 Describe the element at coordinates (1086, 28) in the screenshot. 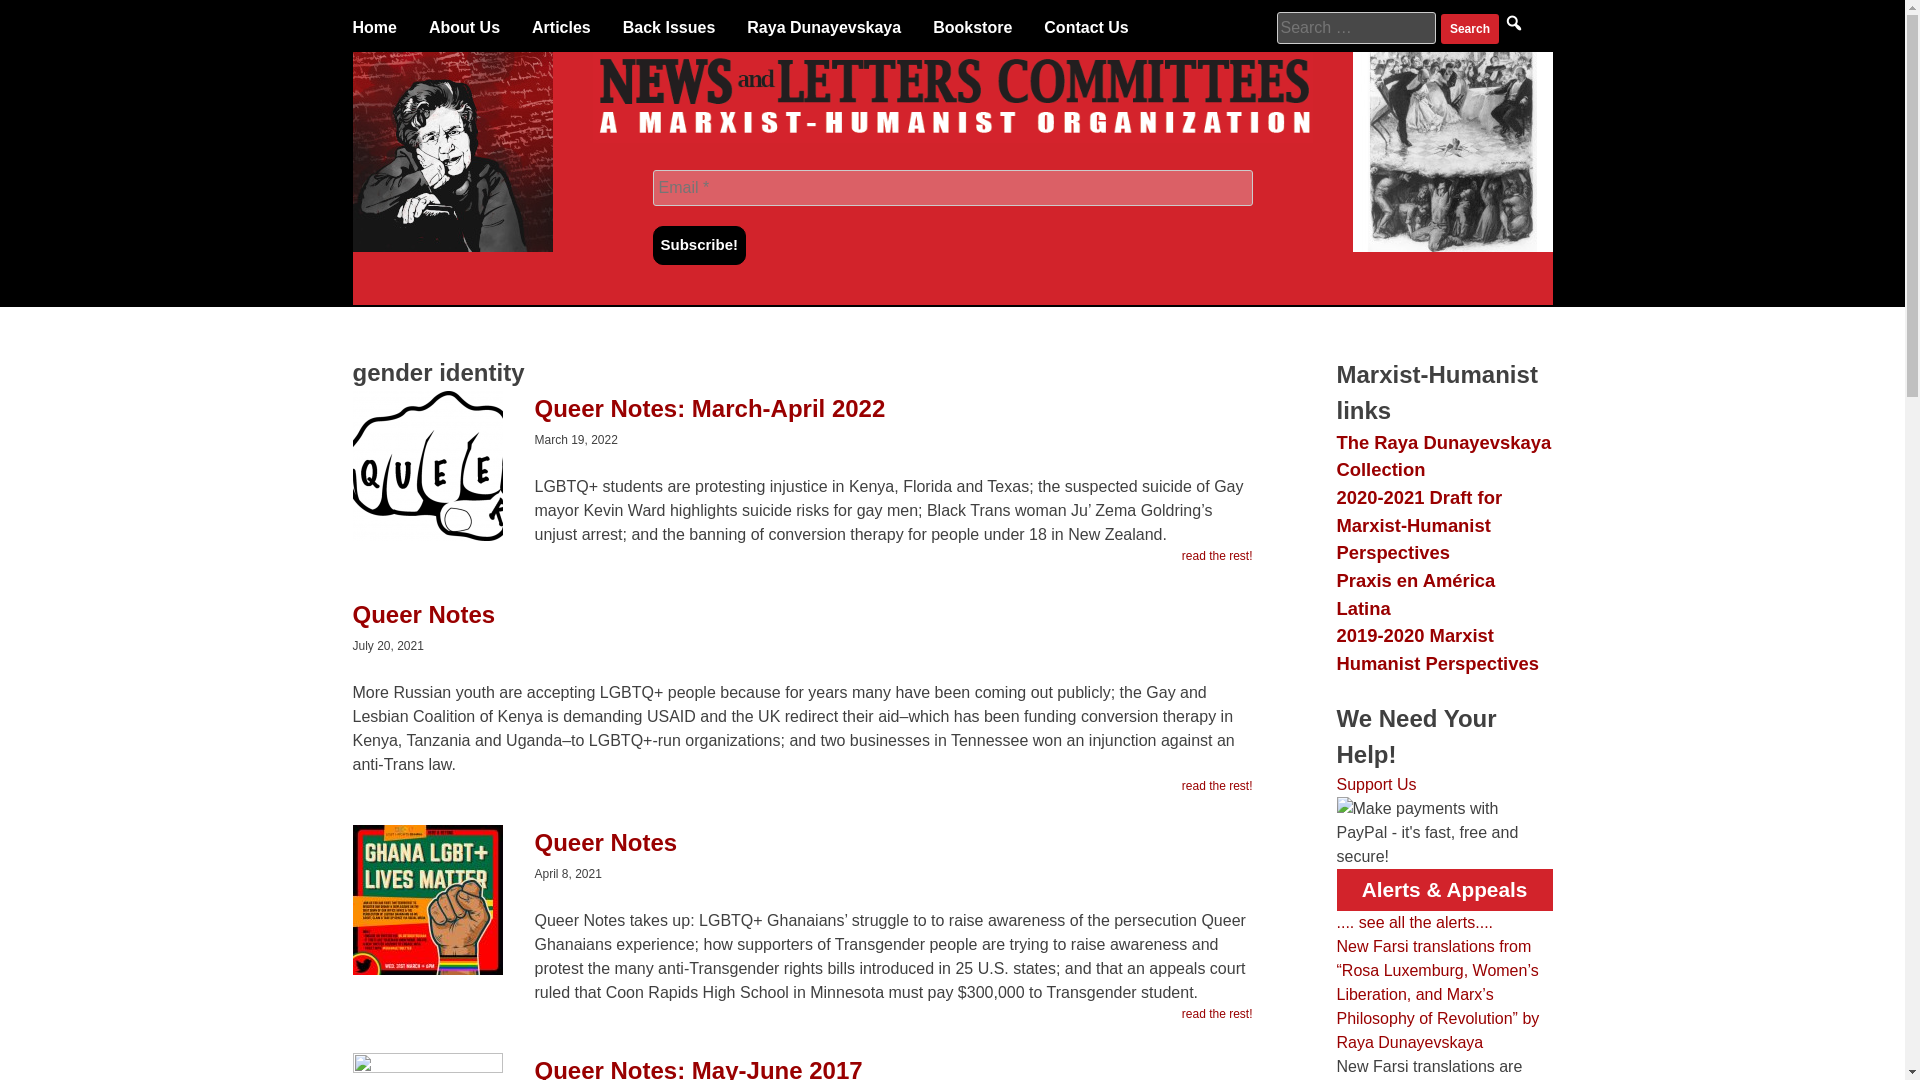

I see `Contact Us` at that location.